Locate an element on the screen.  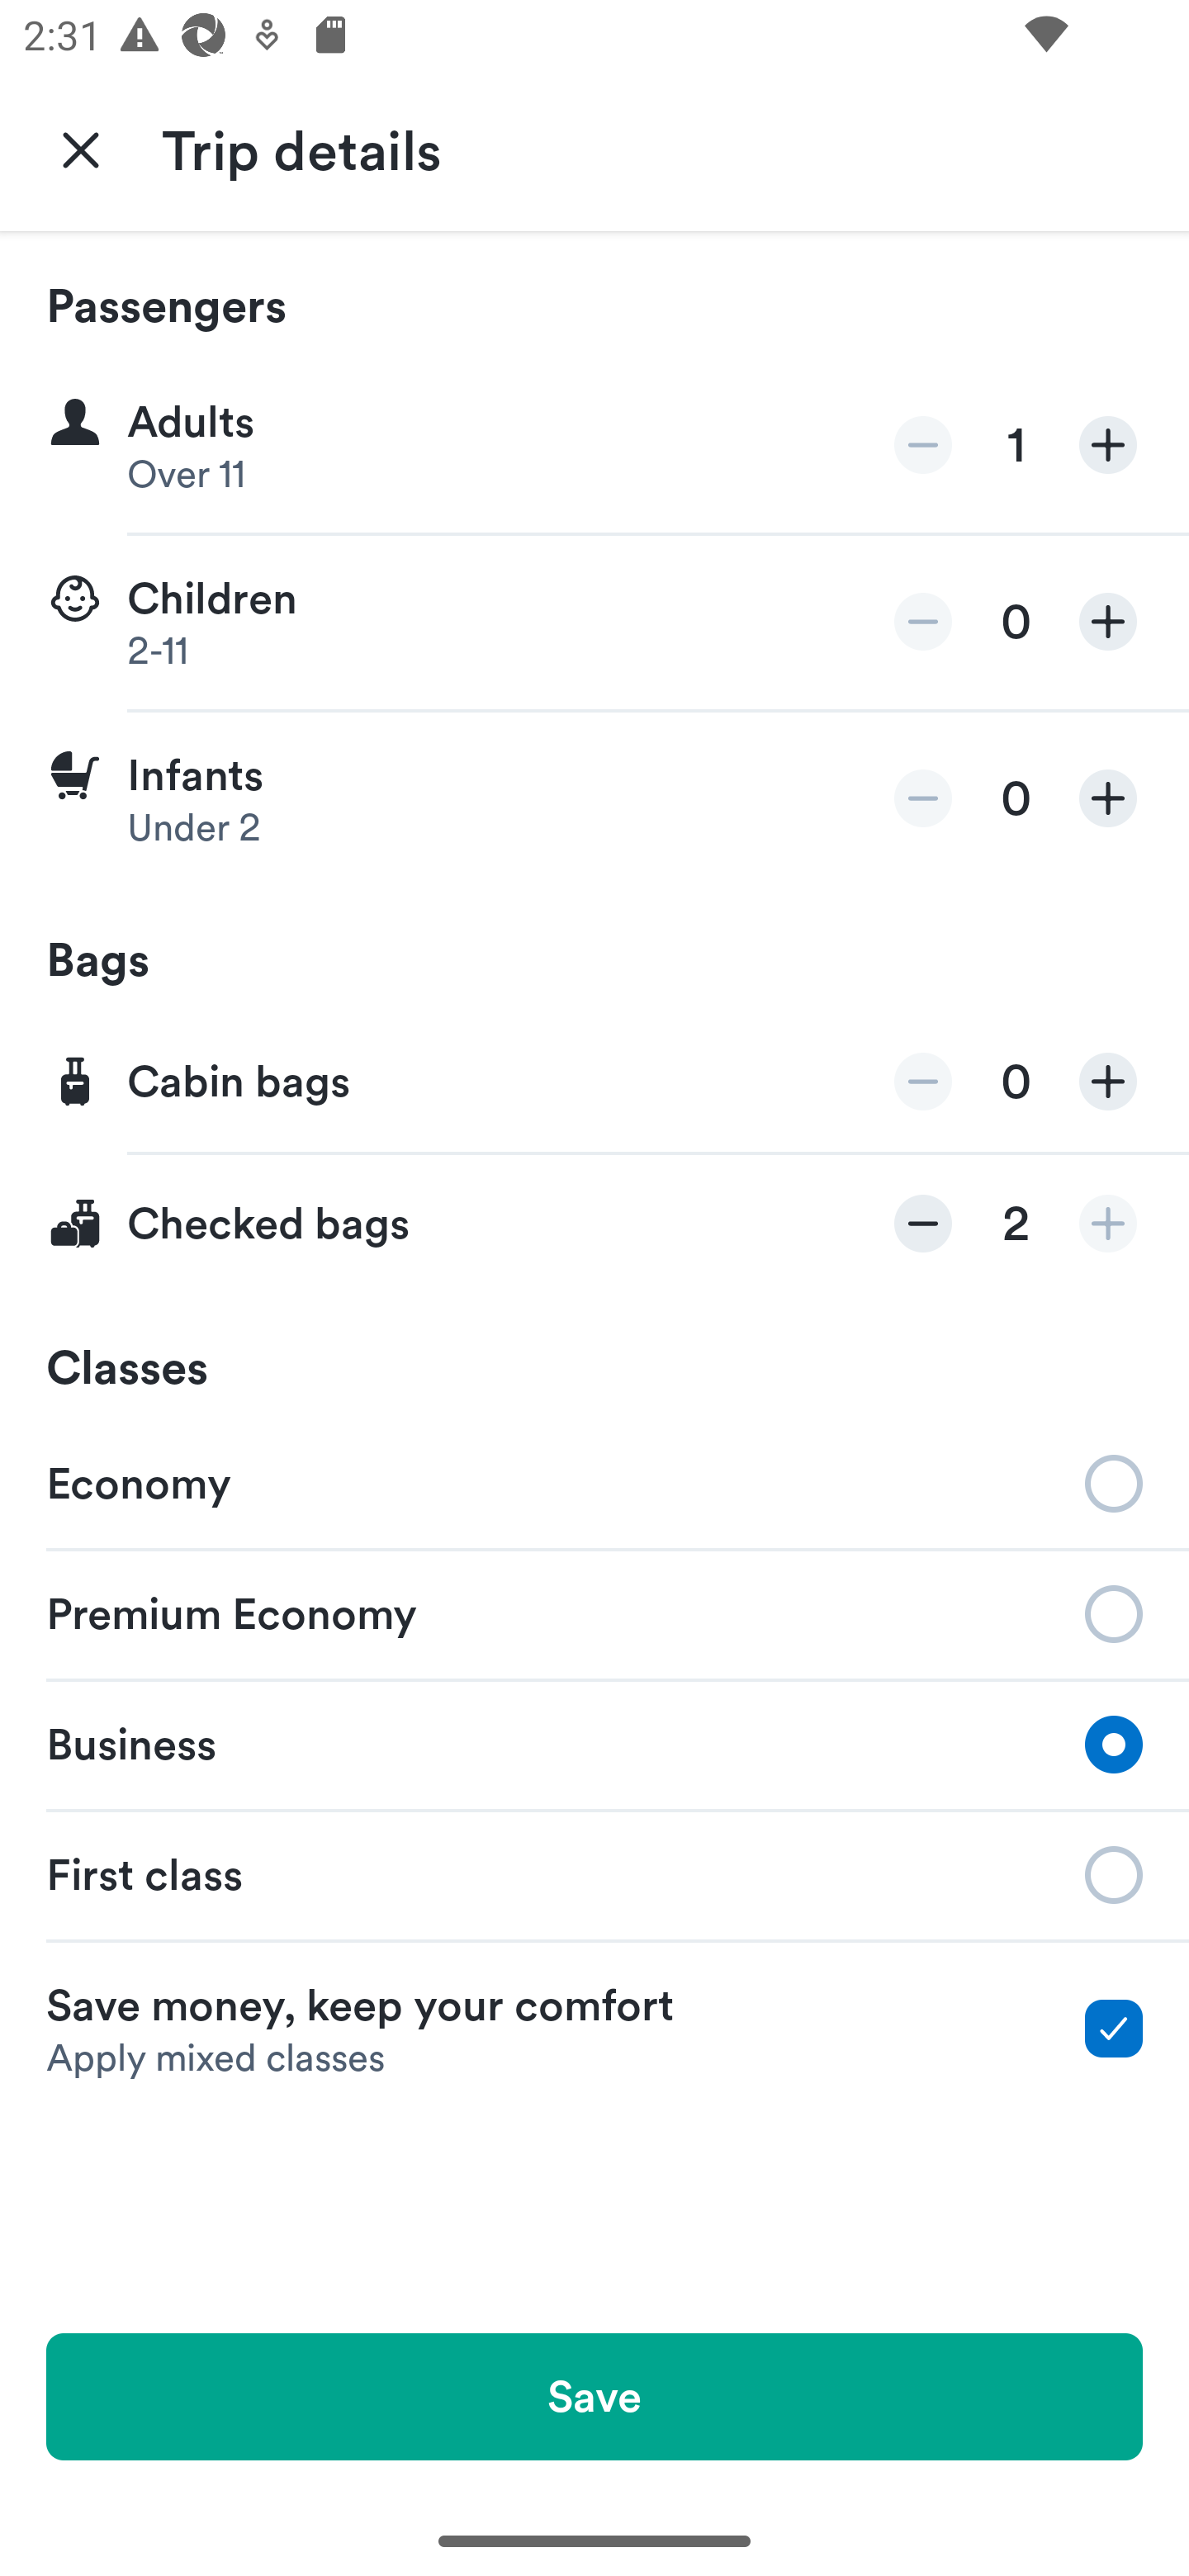
Remove is located at coordinates (923, 621).